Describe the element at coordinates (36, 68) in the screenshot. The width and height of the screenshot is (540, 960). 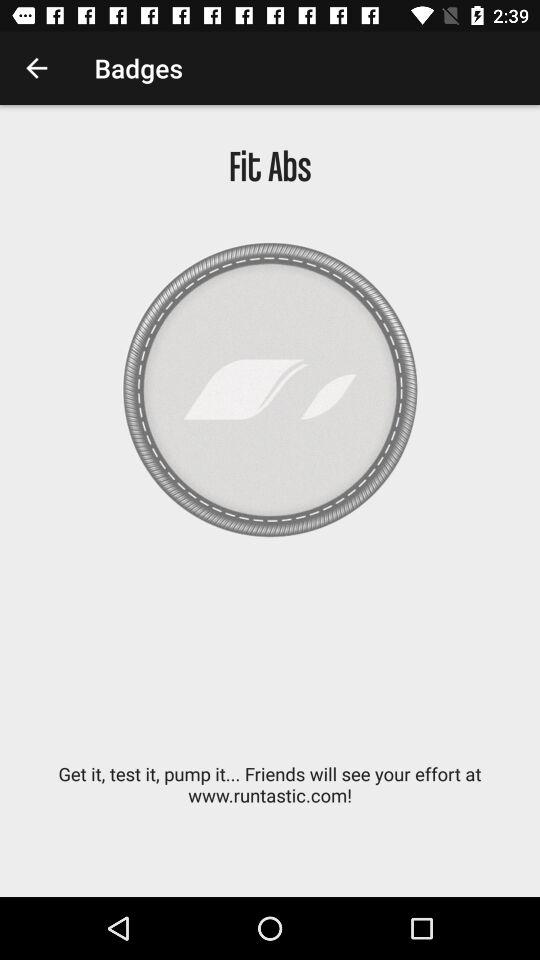
I see `select the icon to the left of badges icon` at that location.